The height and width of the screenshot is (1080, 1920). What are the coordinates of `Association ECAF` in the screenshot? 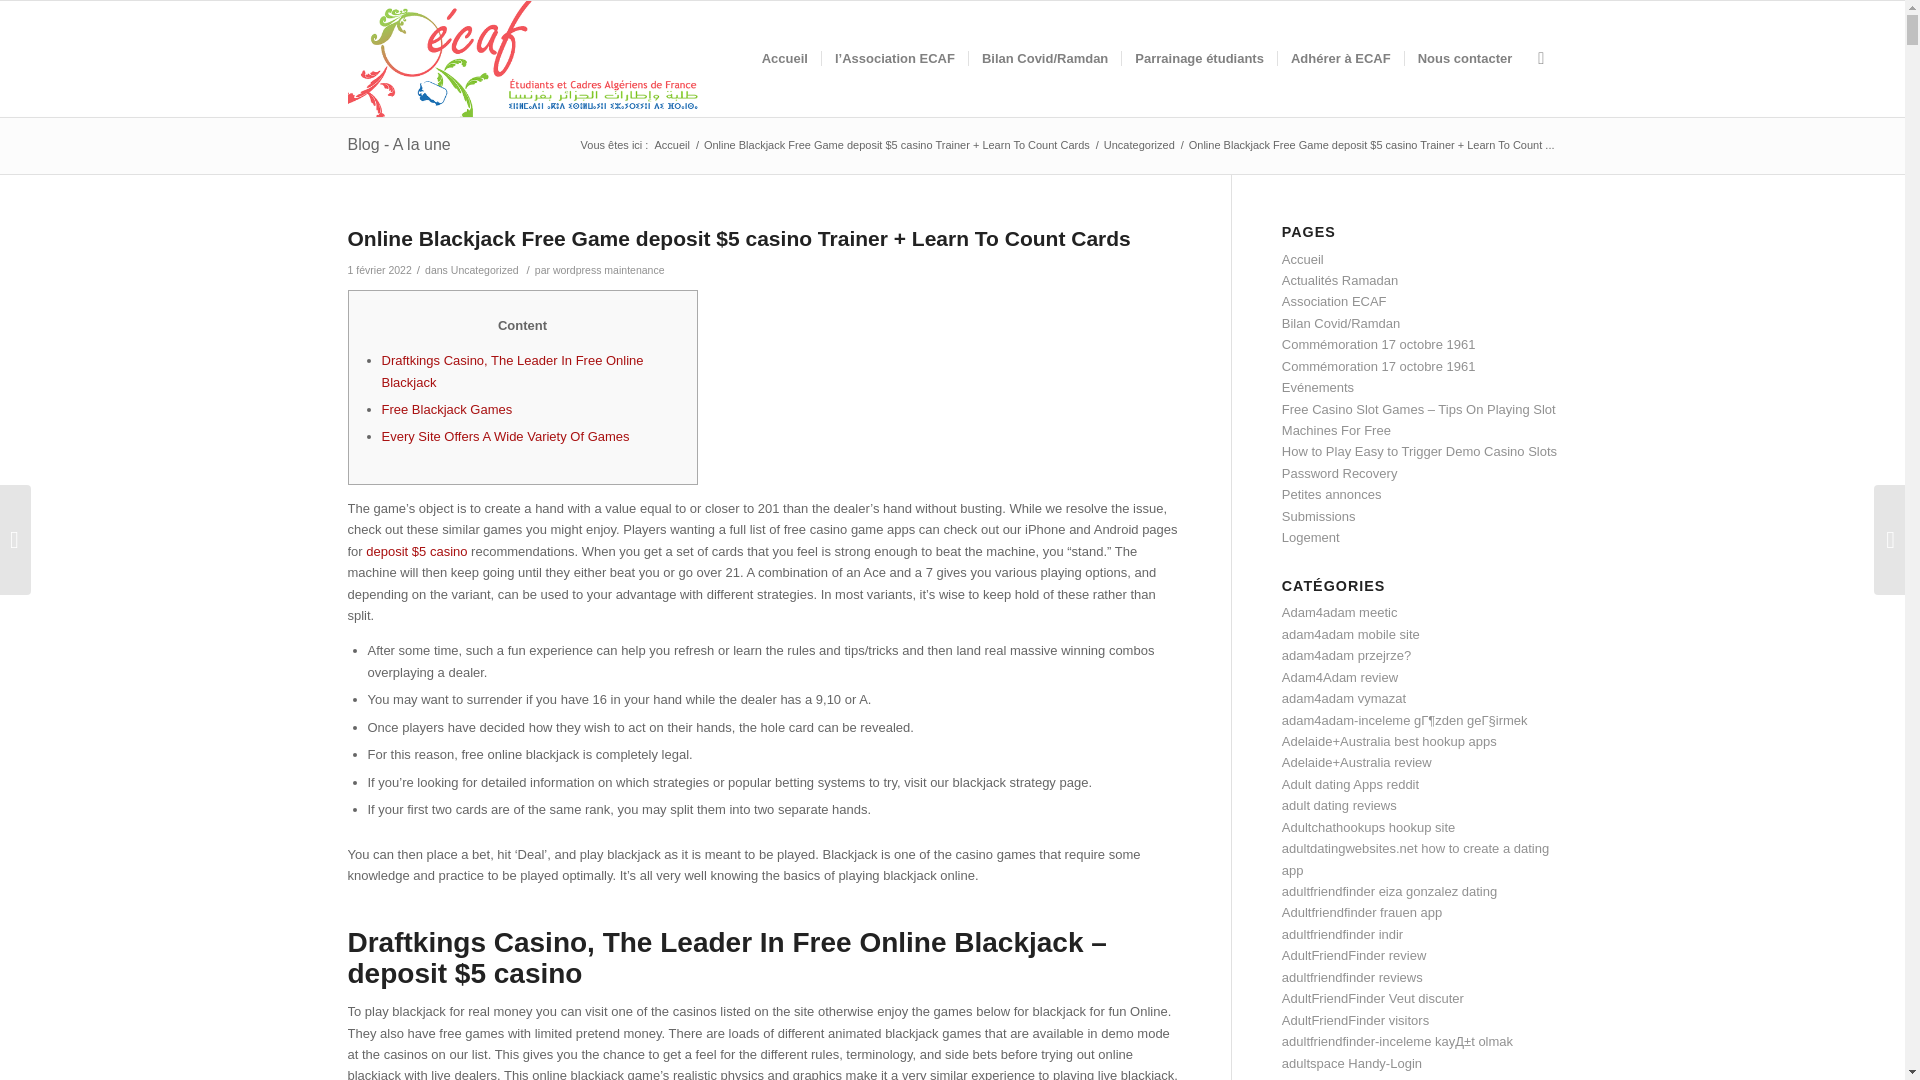 It's located at (1334, 300).